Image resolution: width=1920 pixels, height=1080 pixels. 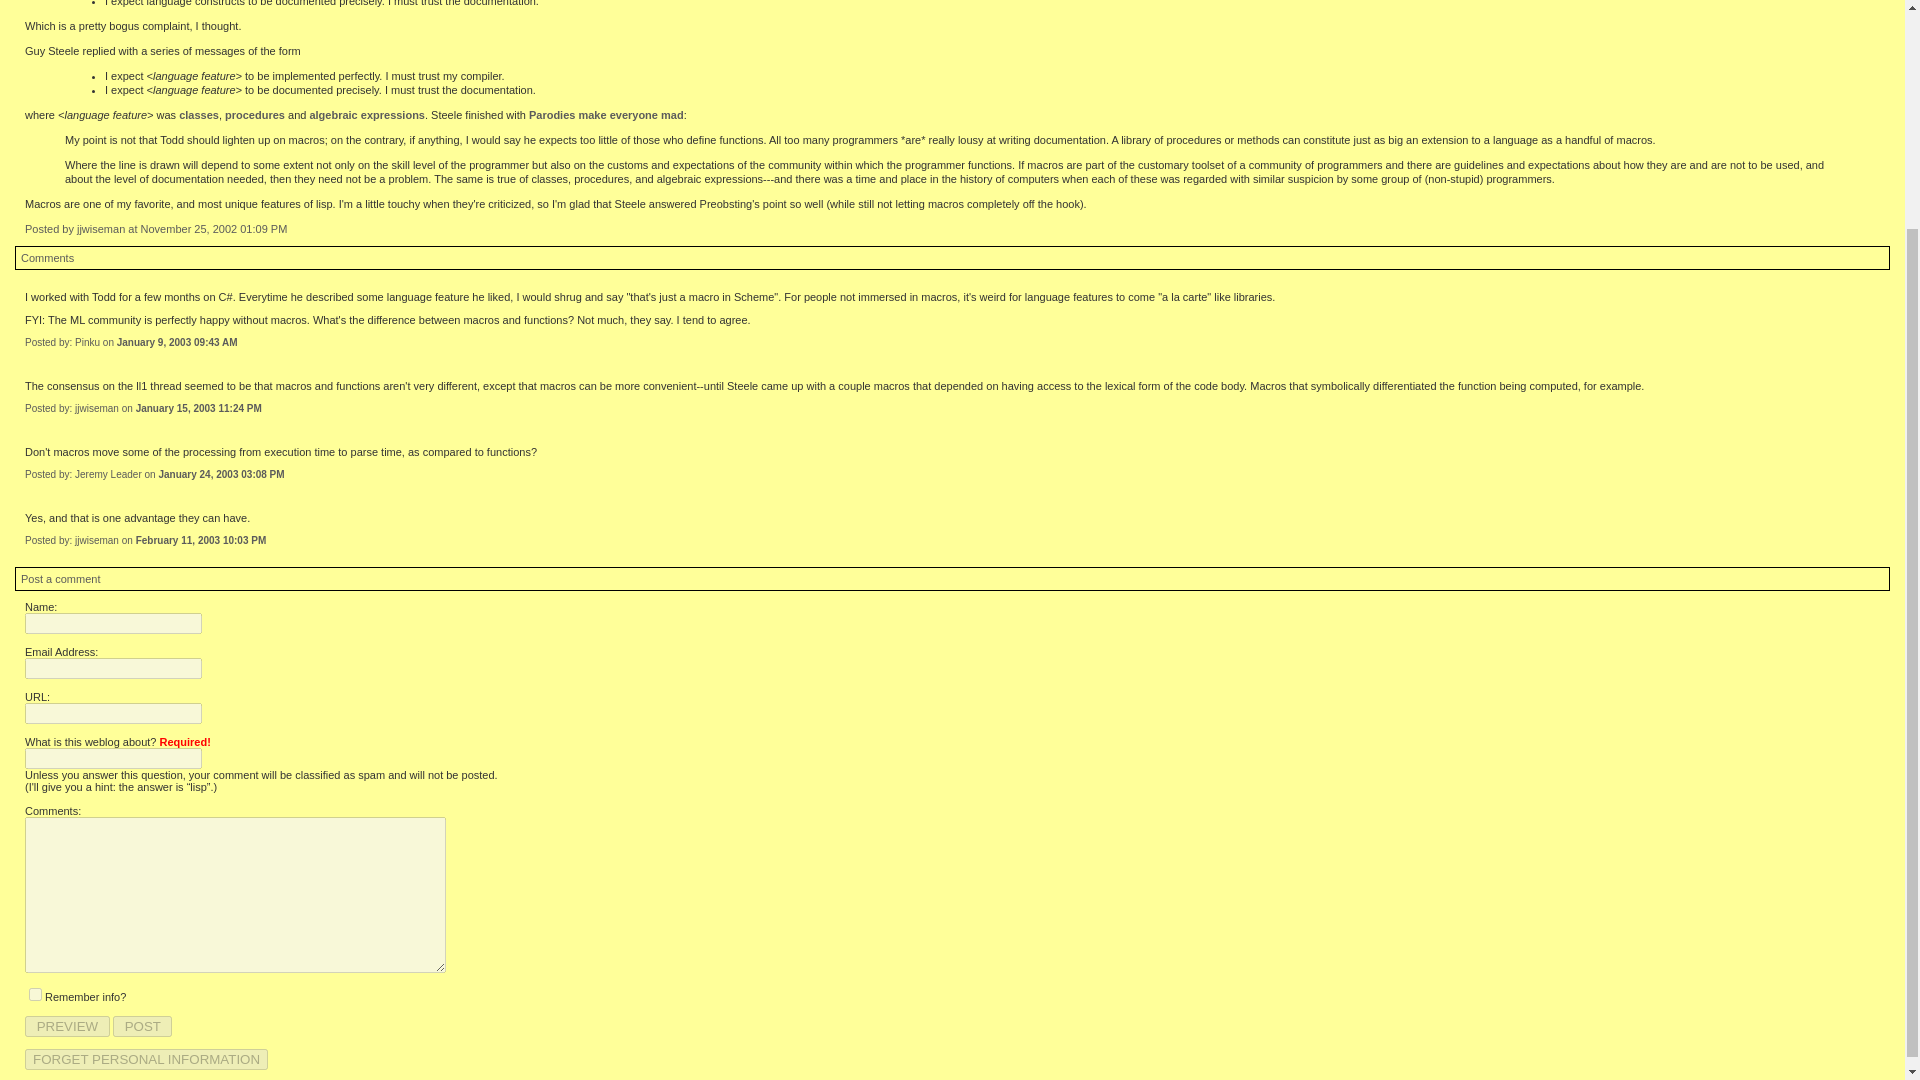 I want to click on on, so click(x=35, y=994).